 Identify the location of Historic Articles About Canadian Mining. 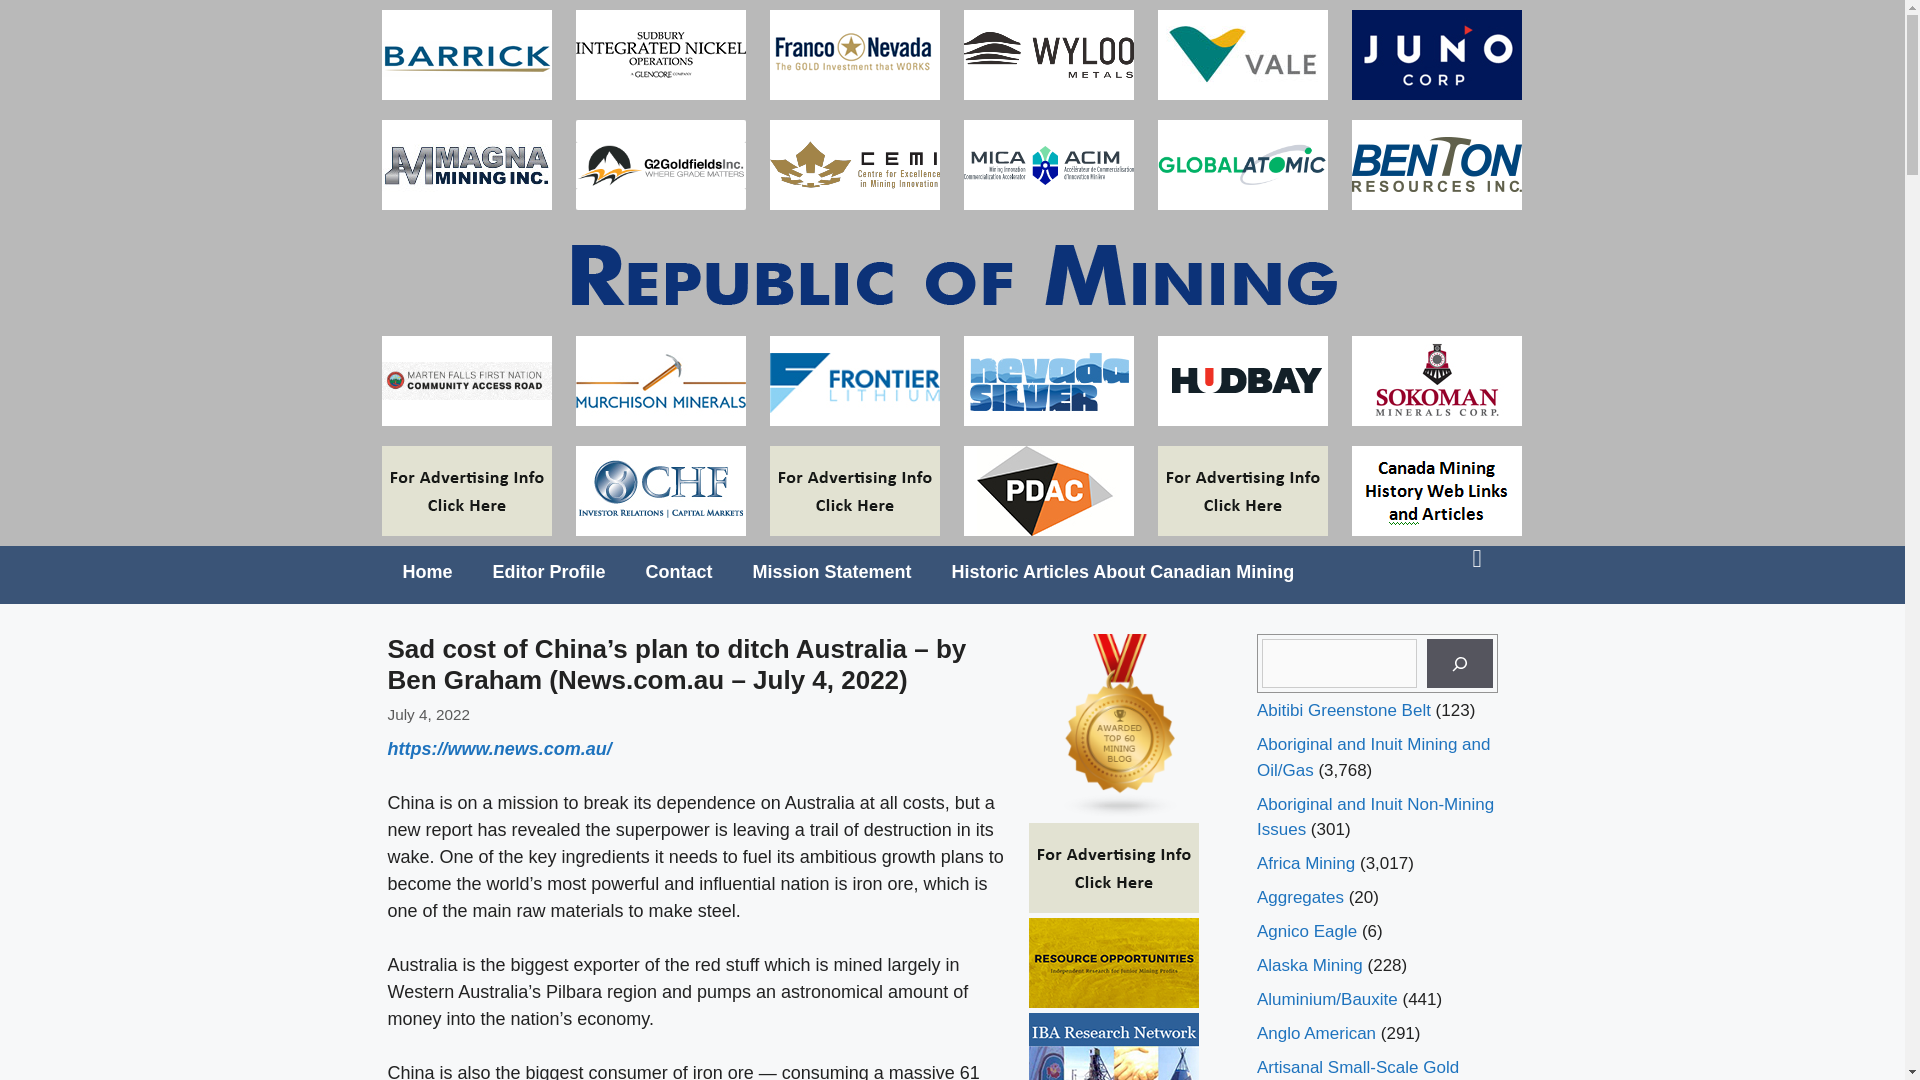
(1123, 572).